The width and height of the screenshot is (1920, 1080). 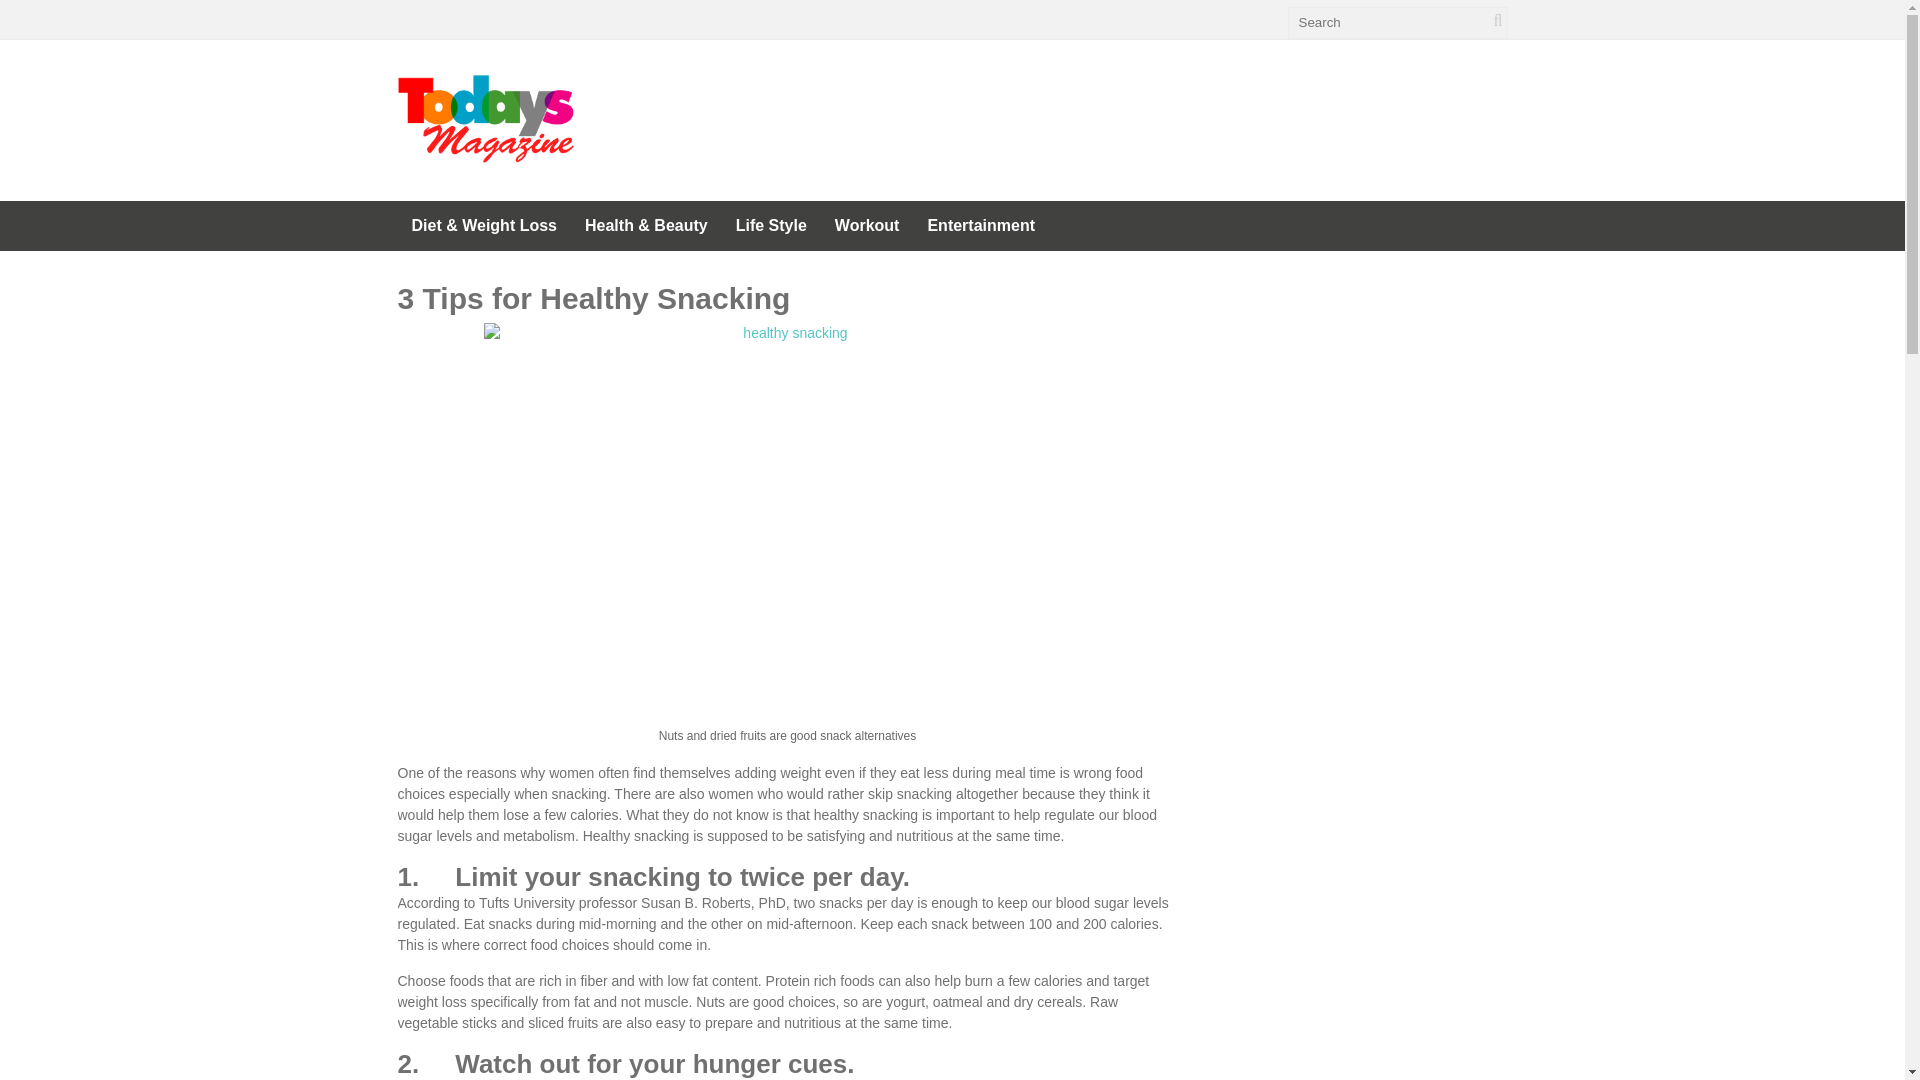 I want to click on Workout, so click(x=867, y=225).